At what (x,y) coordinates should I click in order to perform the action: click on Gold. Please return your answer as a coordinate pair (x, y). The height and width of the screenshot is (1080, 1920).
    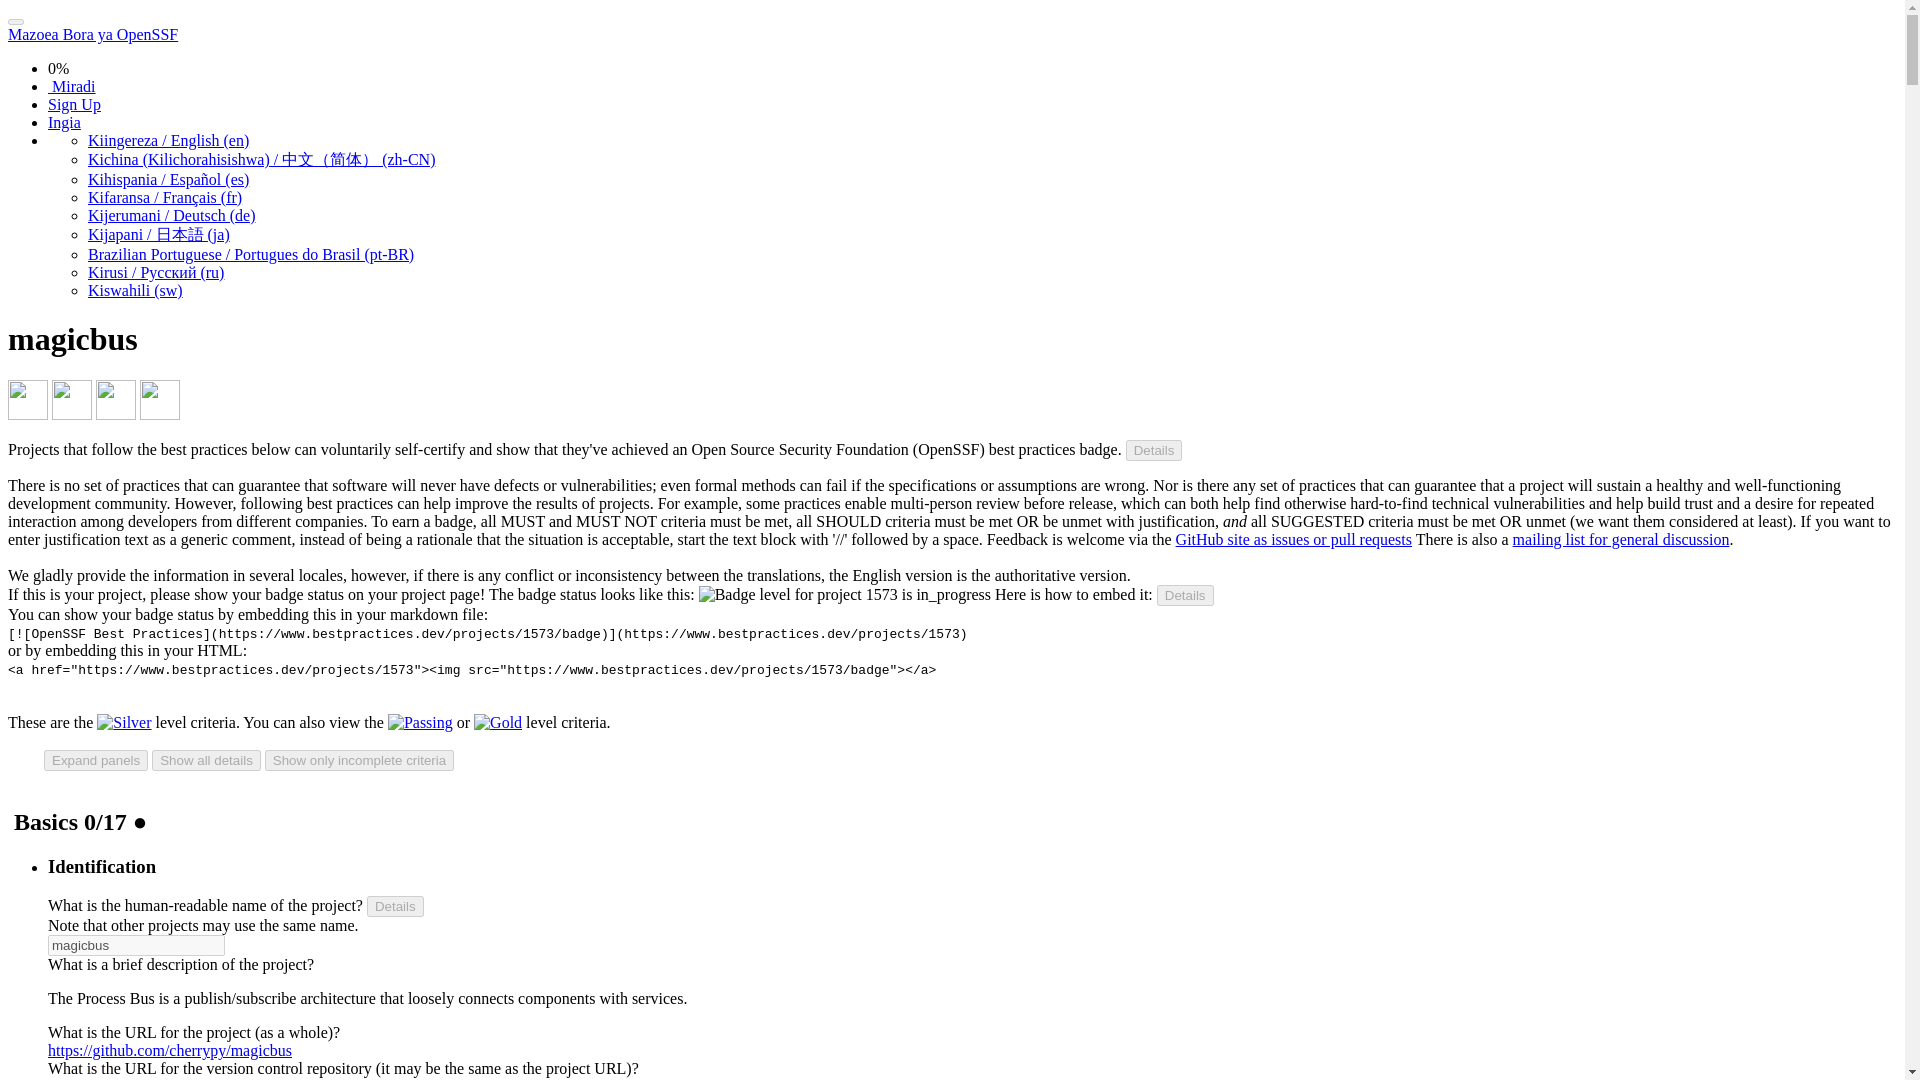
    Looking at the image, I should click on (498, 722).